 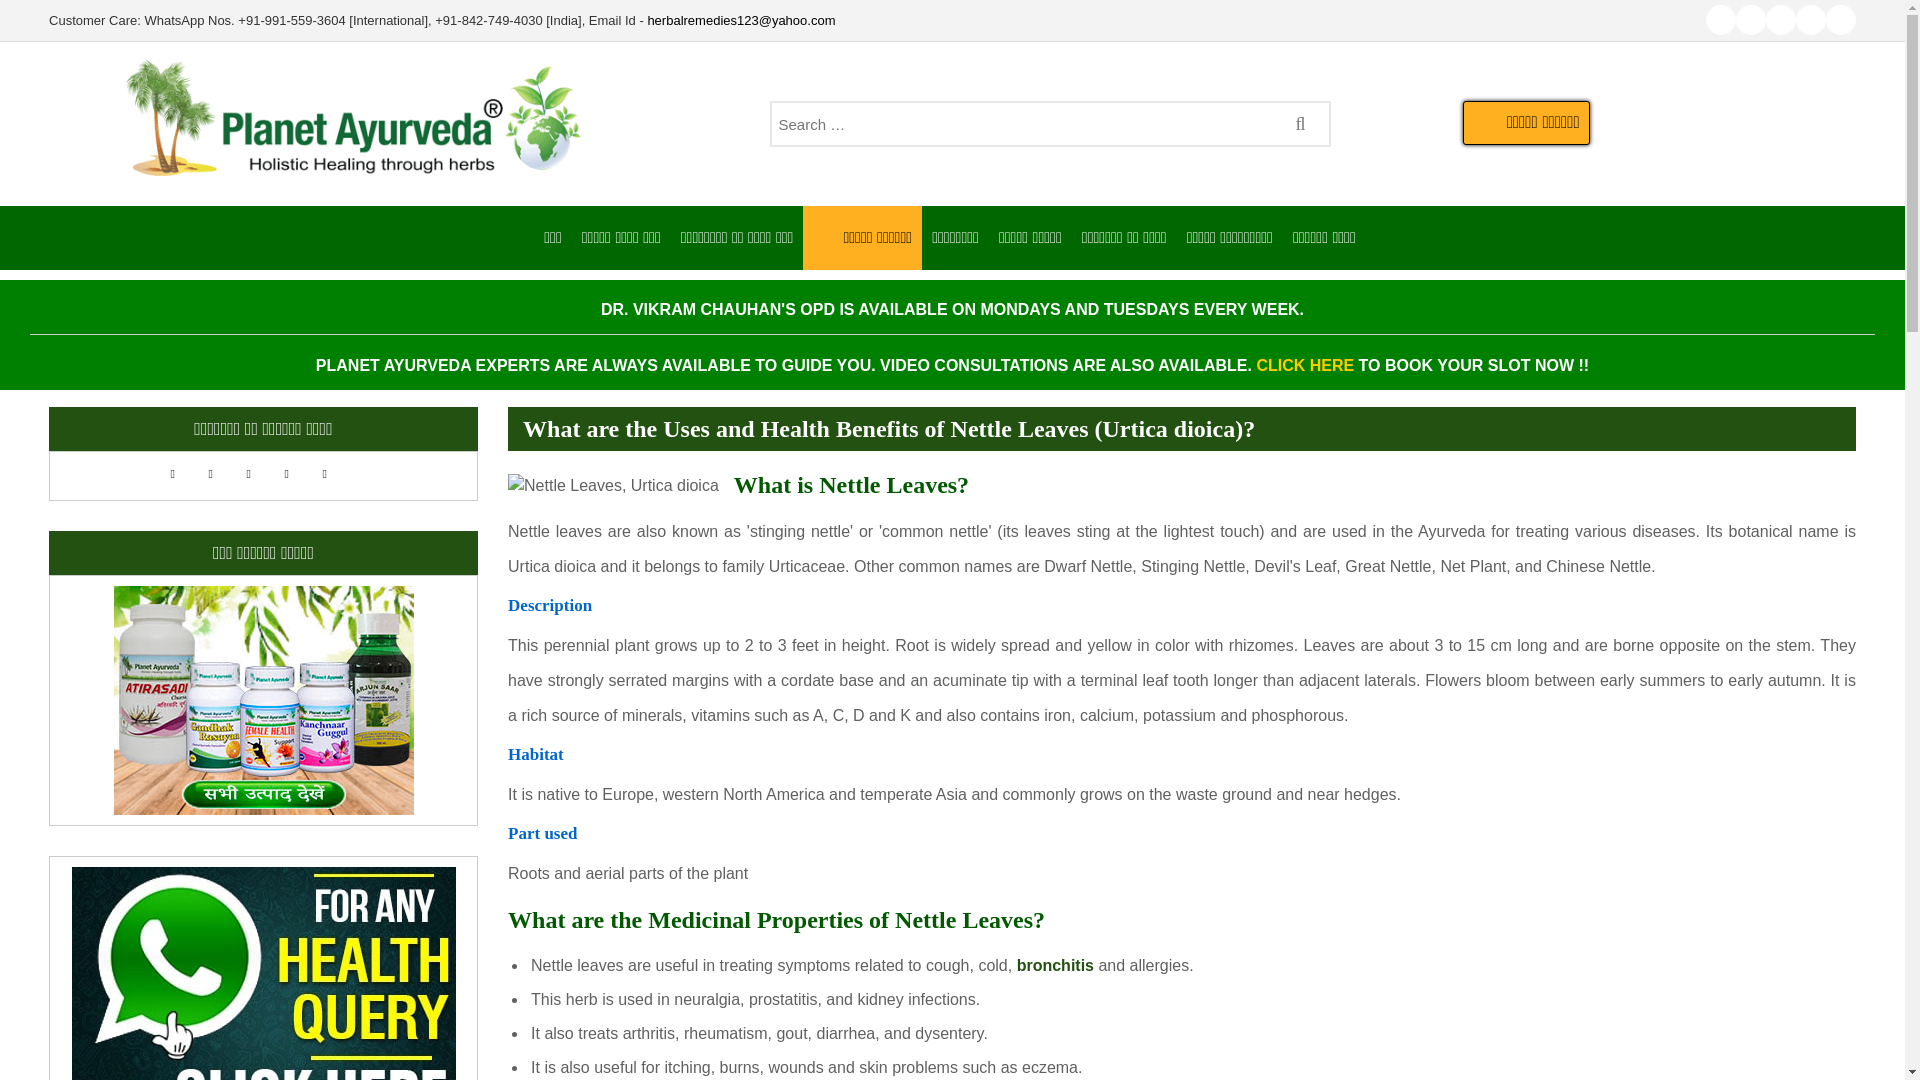 What do you see at coordinates (1056, 965) in the screenshot?
I see `bronchitis` at bounding box center [1056, 965].